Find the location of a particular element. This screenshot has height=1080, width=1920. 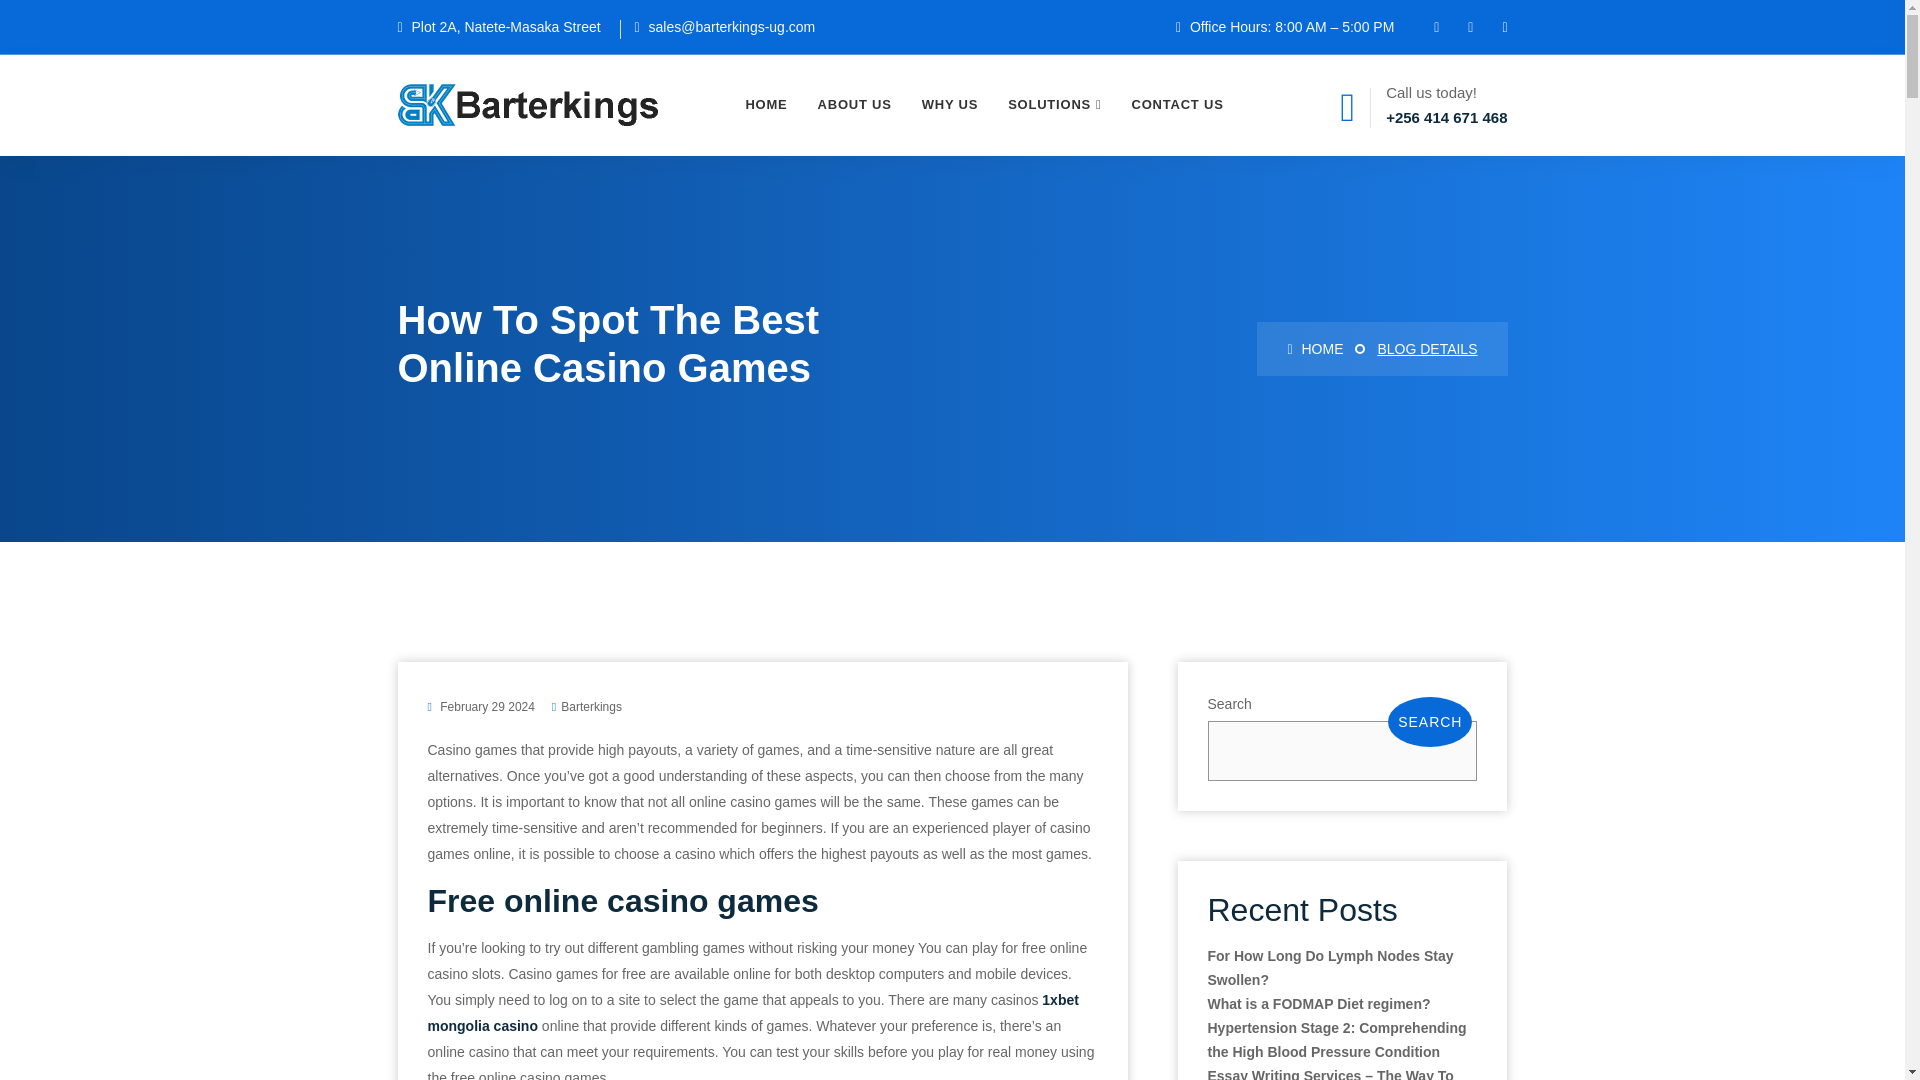

ABOUT US is located at coordinates (854, 105).